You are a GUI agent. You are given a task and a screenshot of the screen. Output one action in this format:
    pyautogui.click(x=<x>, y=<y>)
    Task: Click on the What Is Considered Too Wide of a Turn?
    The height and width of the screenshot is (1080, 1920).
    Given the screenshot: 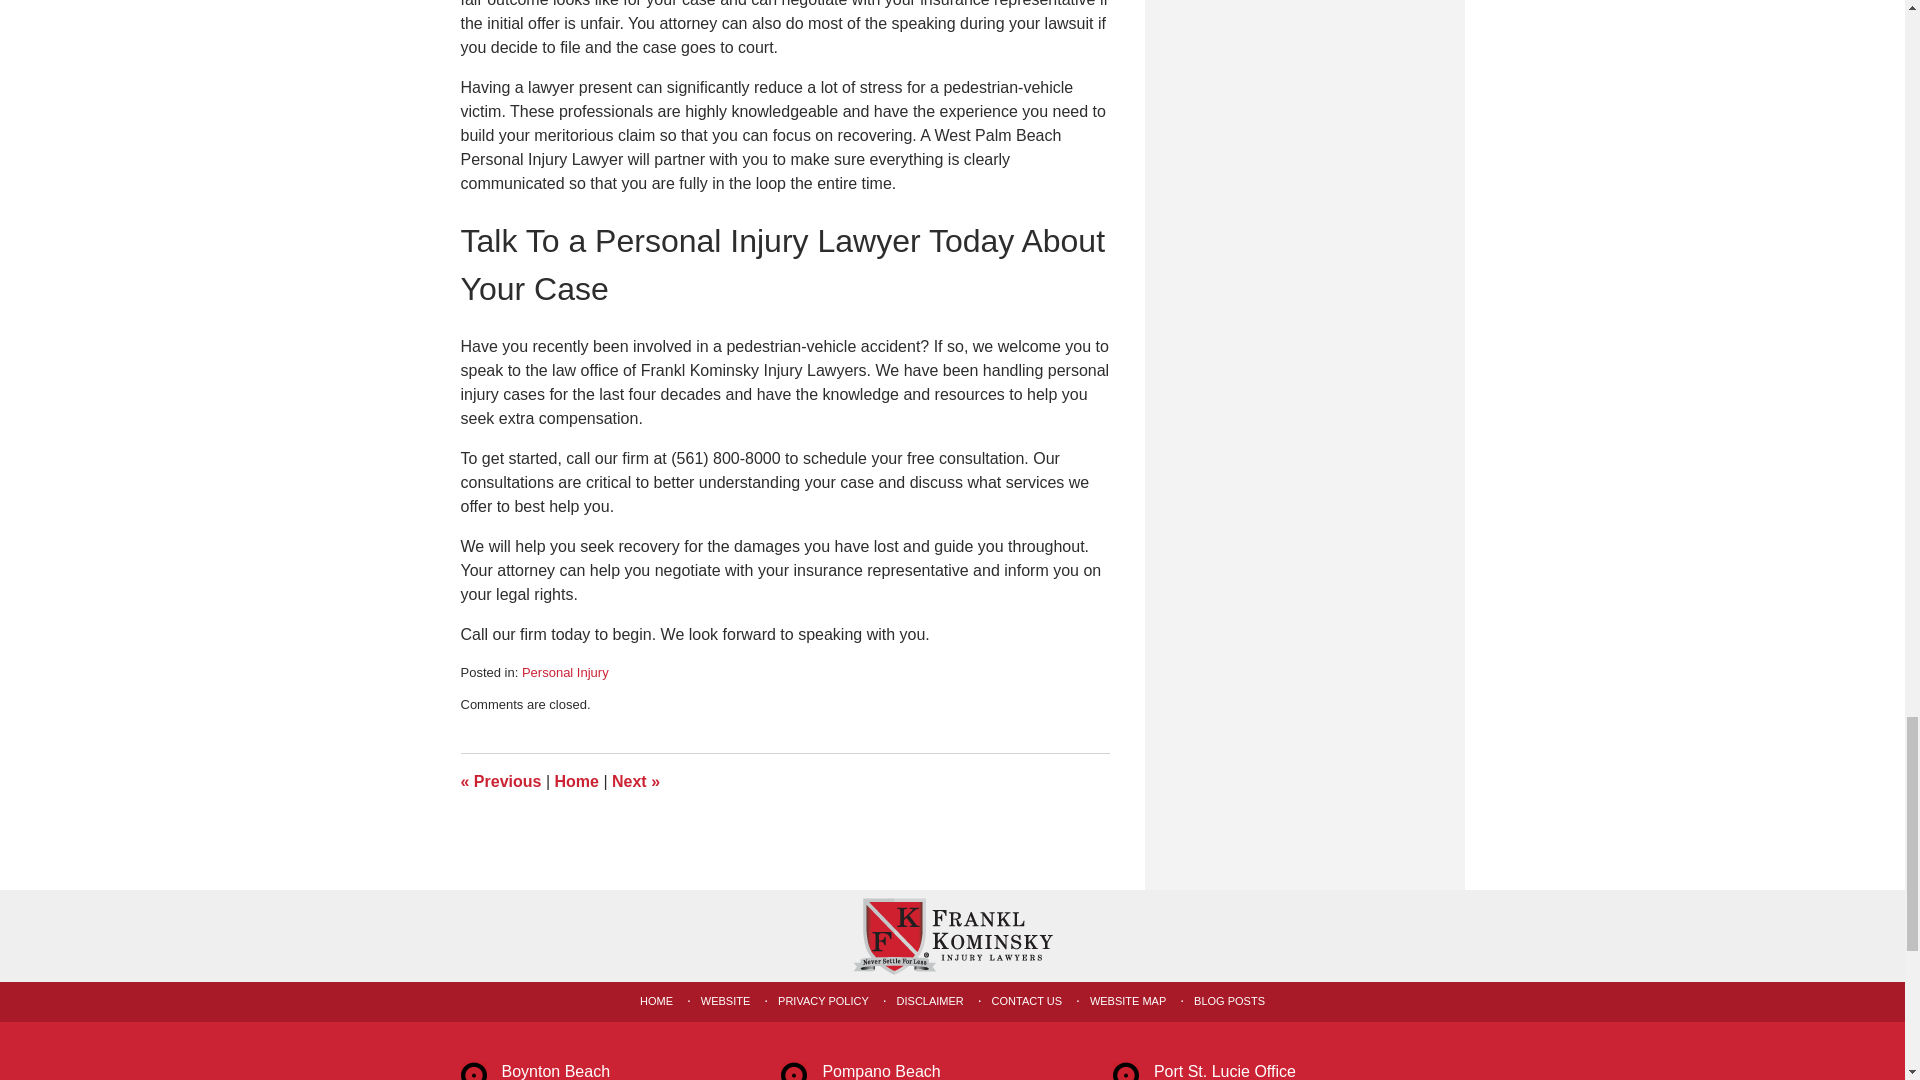 What is the action you would take?
    pyautogui.click(x=500, y=781)
    